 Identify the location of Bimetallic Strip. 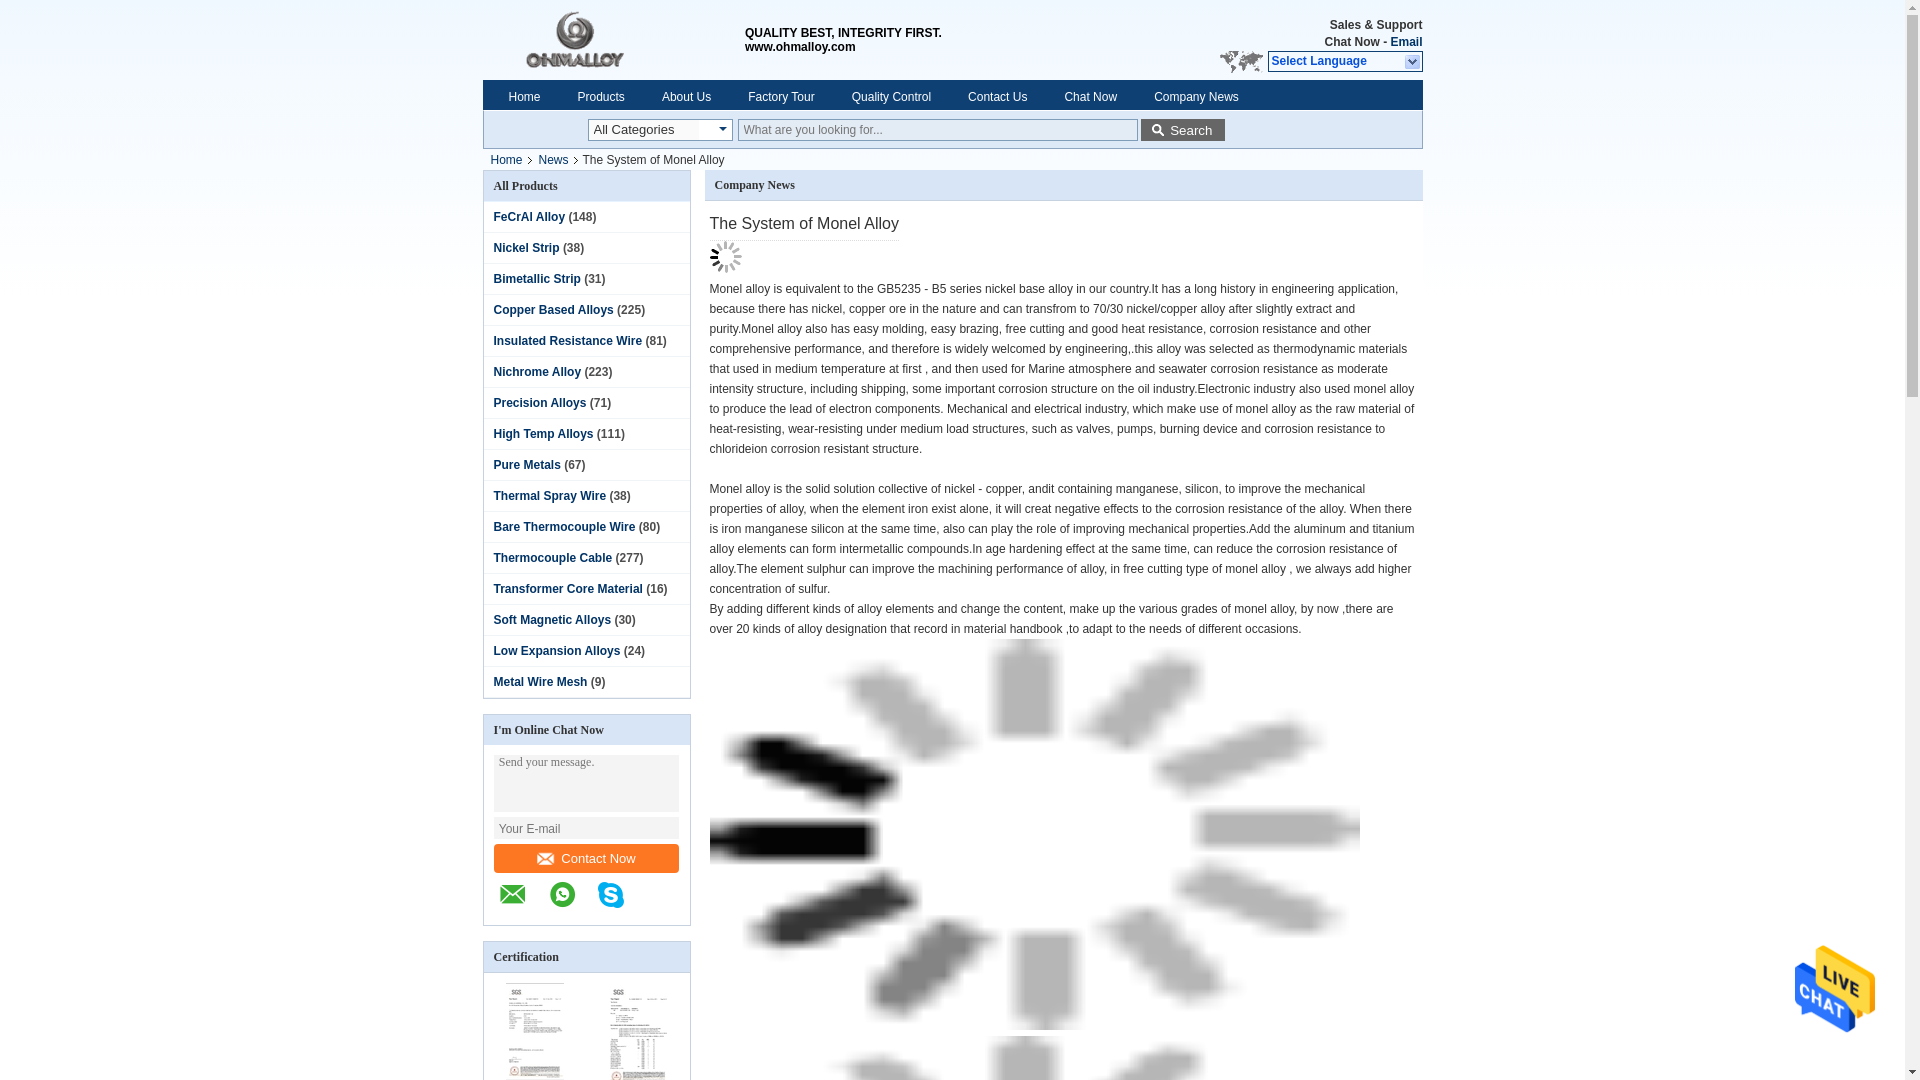
(537, 279).